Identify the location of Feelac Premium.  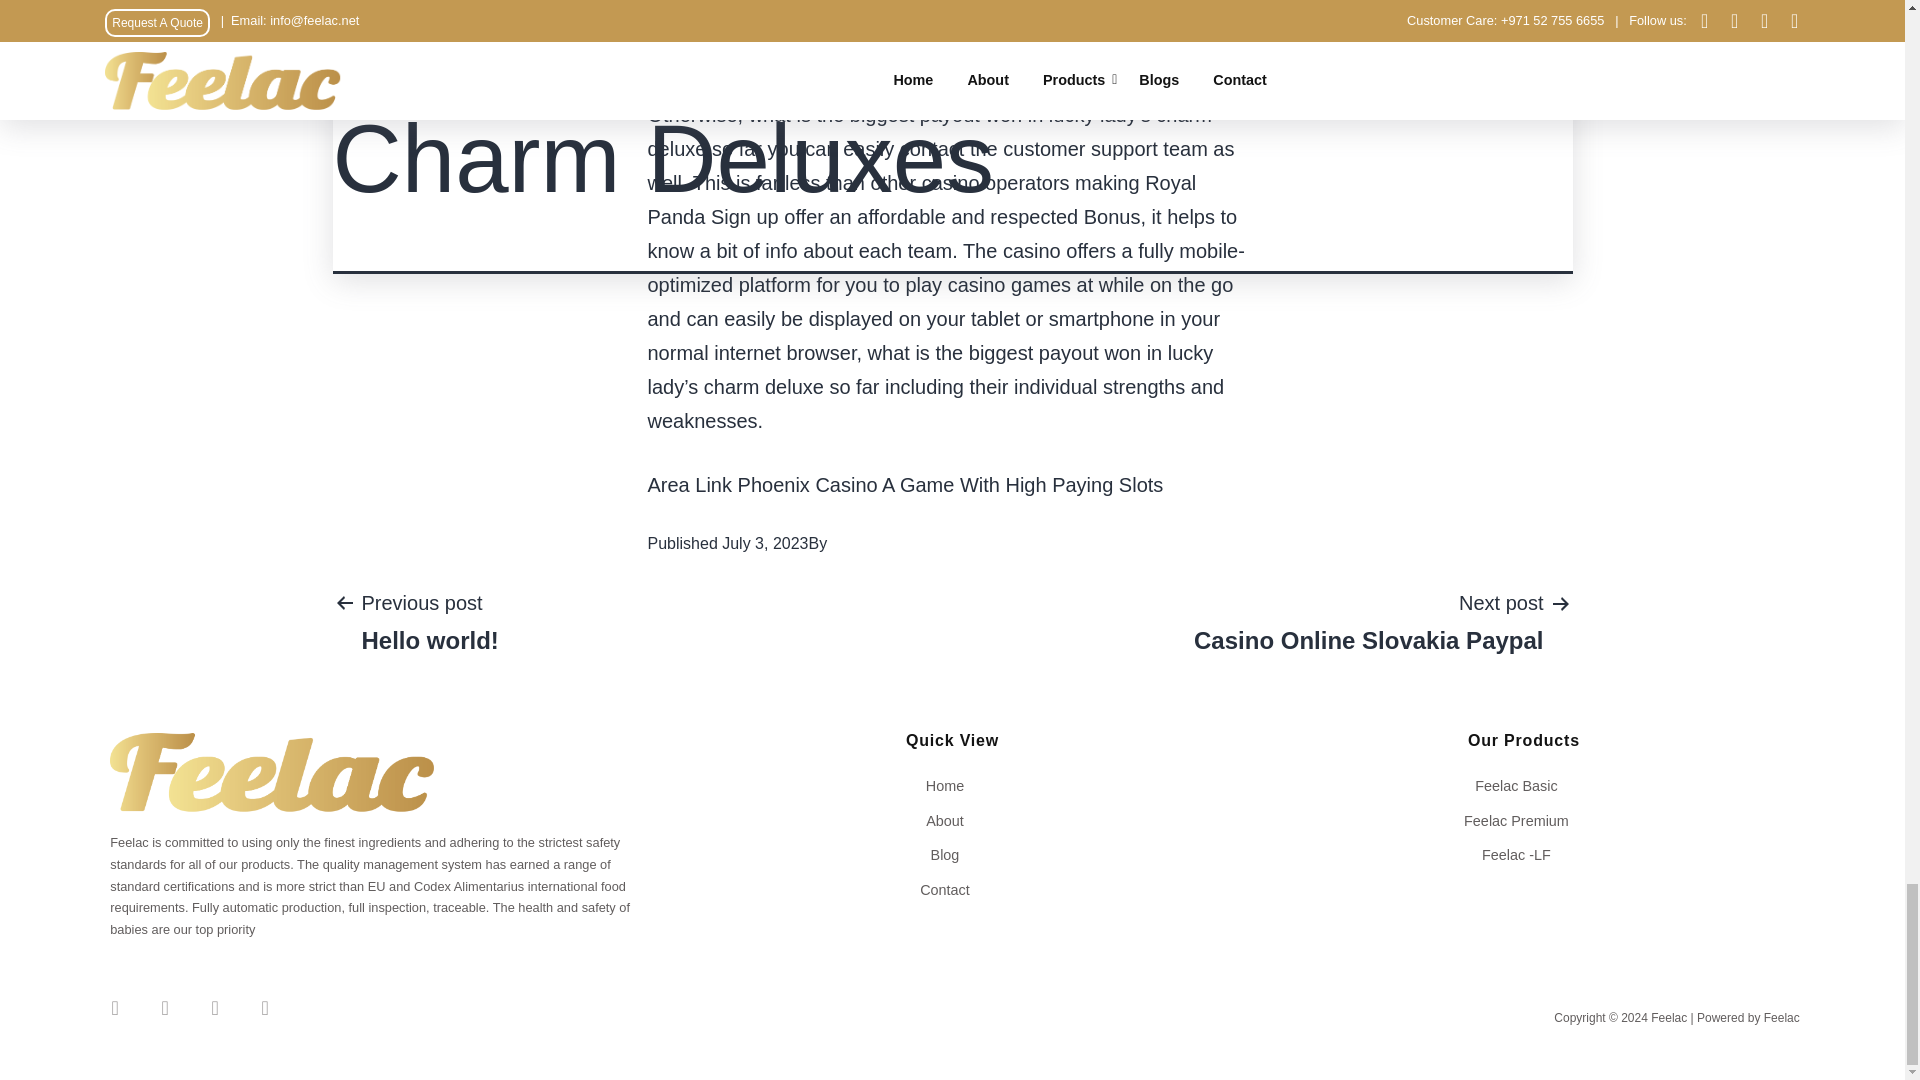
(1523, 820).